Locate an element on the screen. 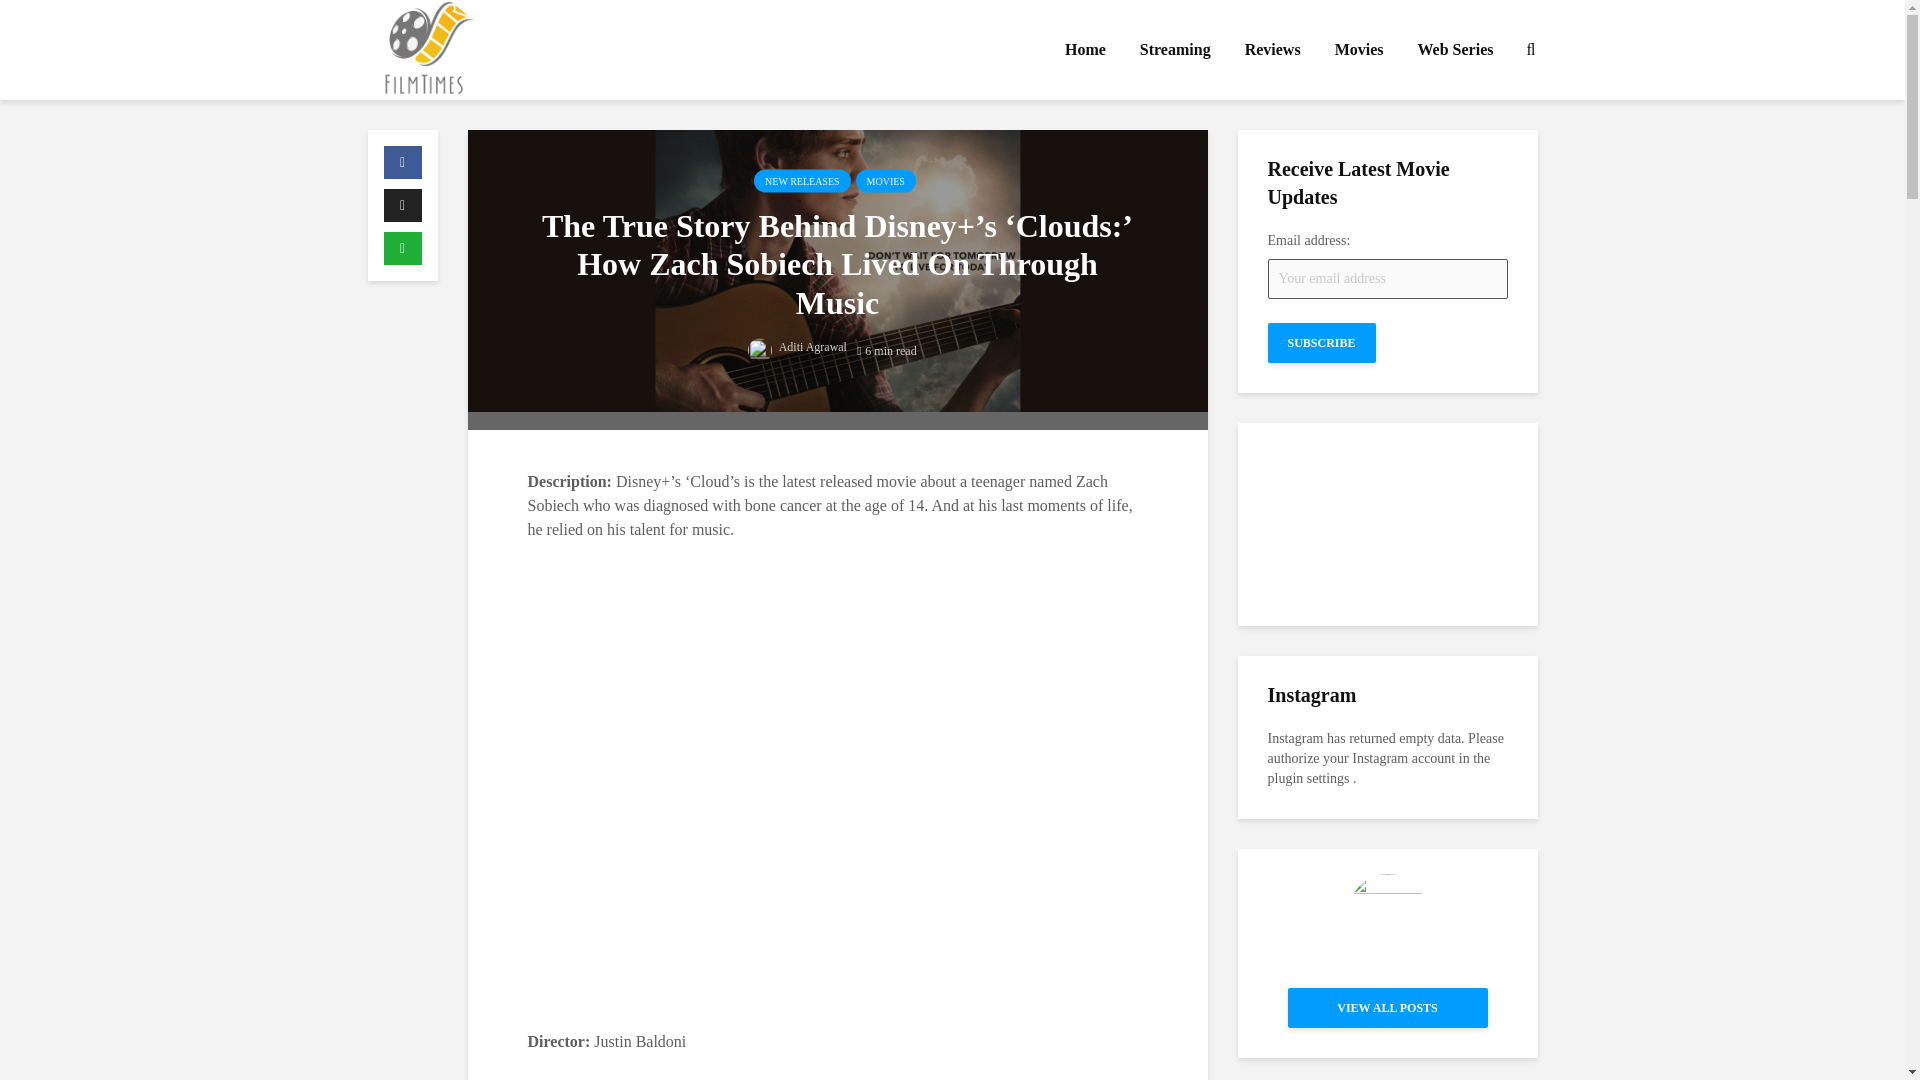  Web Series is located at coordinates (1454, 50).